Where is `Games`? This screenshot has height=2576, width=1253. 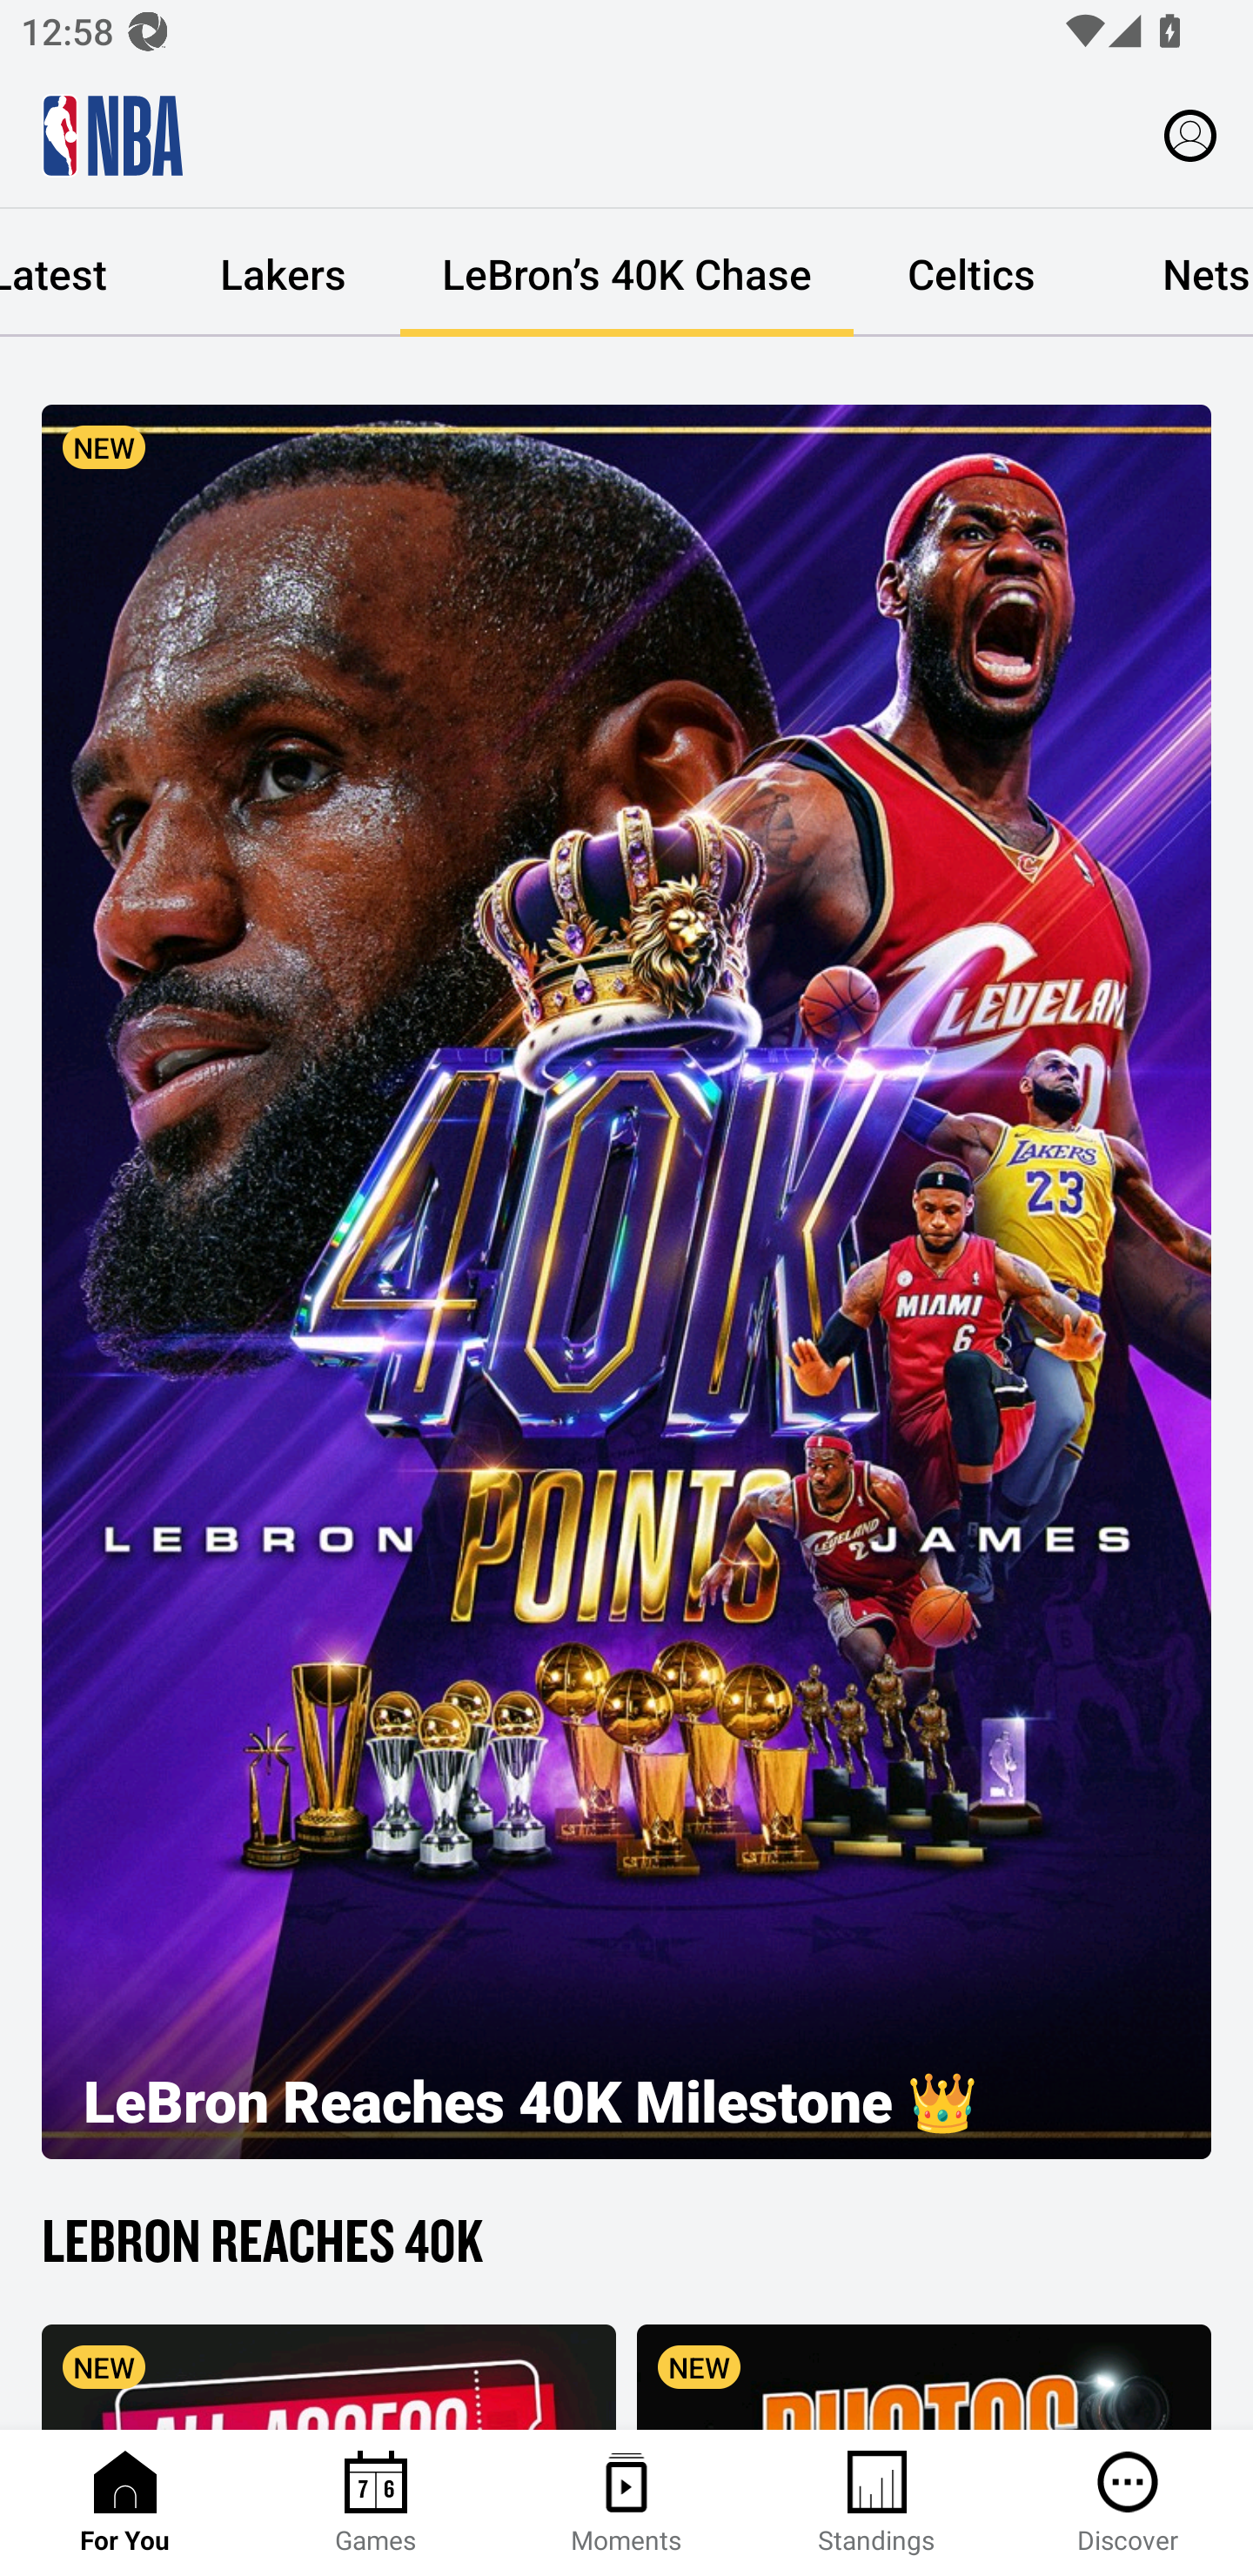 Games is located at coordinates (376, 2503).